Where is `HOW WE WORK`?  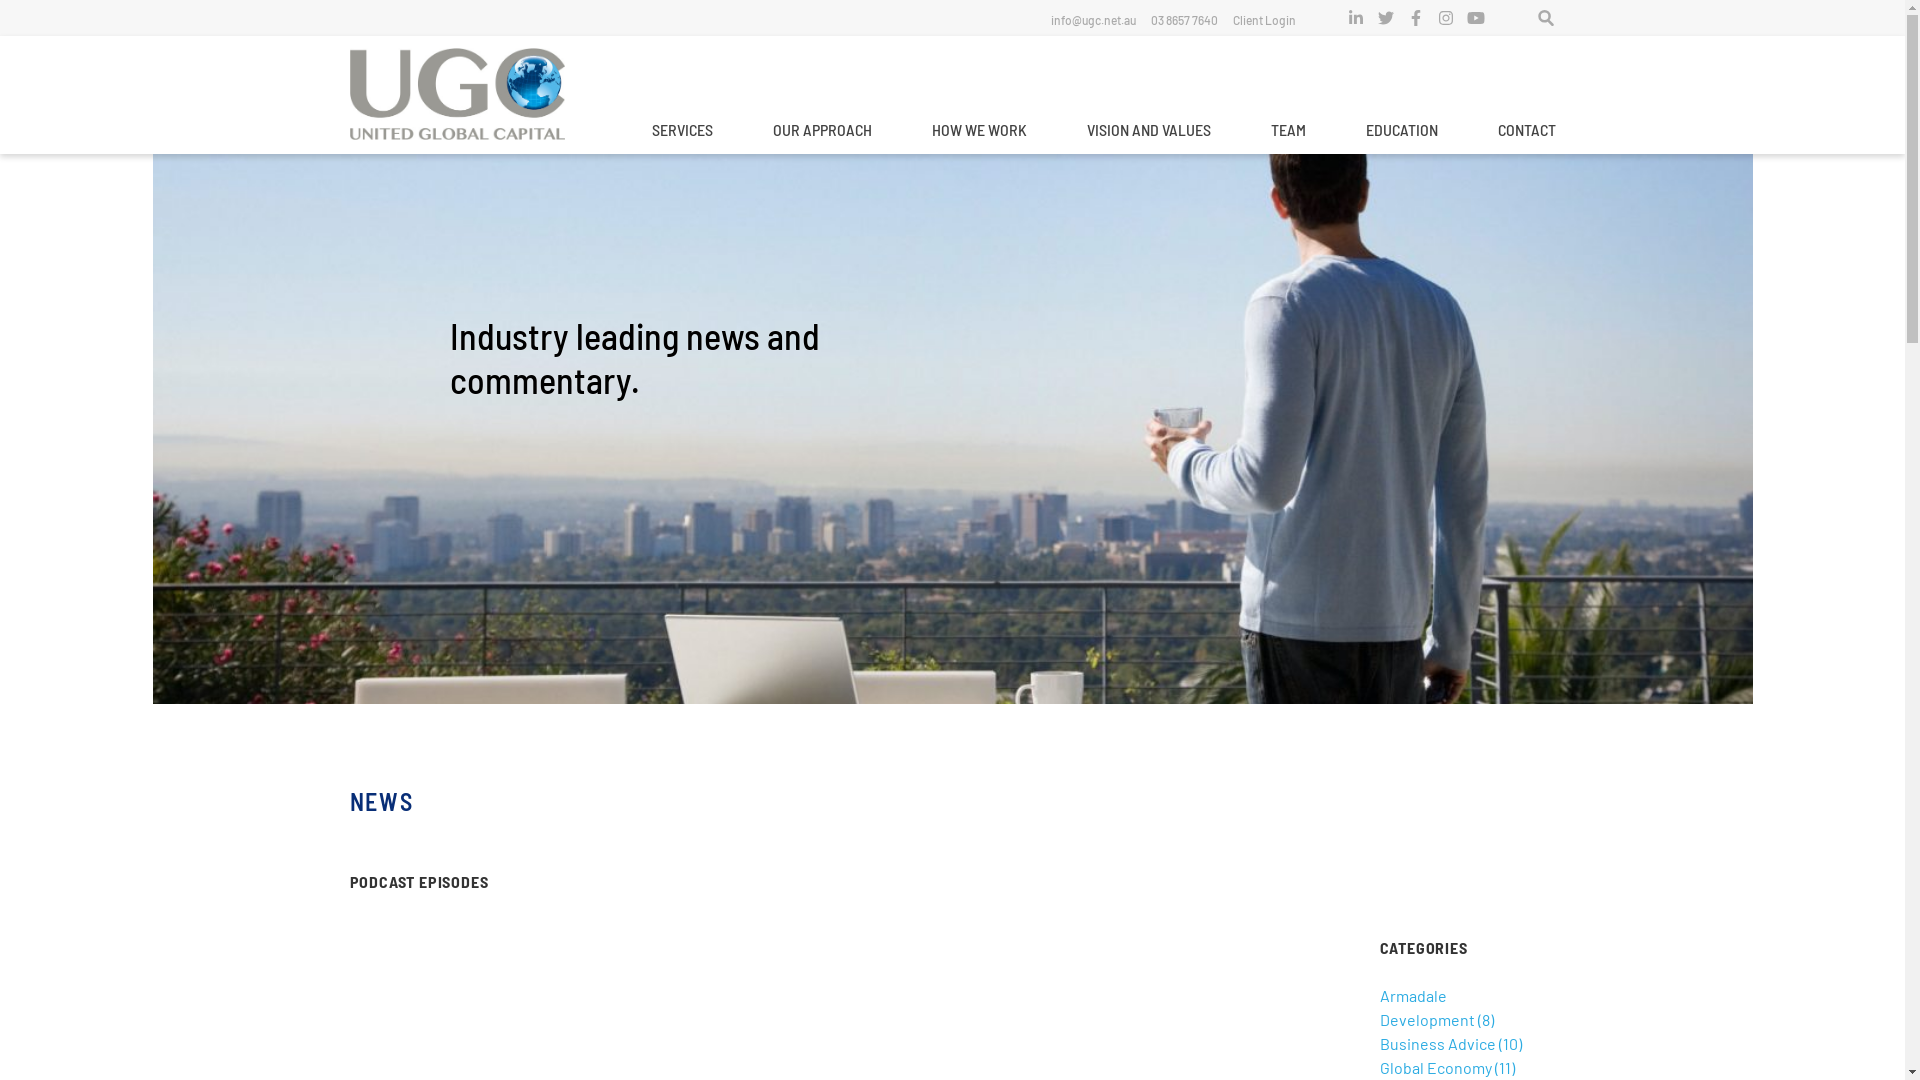 HOW WE WORK is located at coordinates (980, 132).